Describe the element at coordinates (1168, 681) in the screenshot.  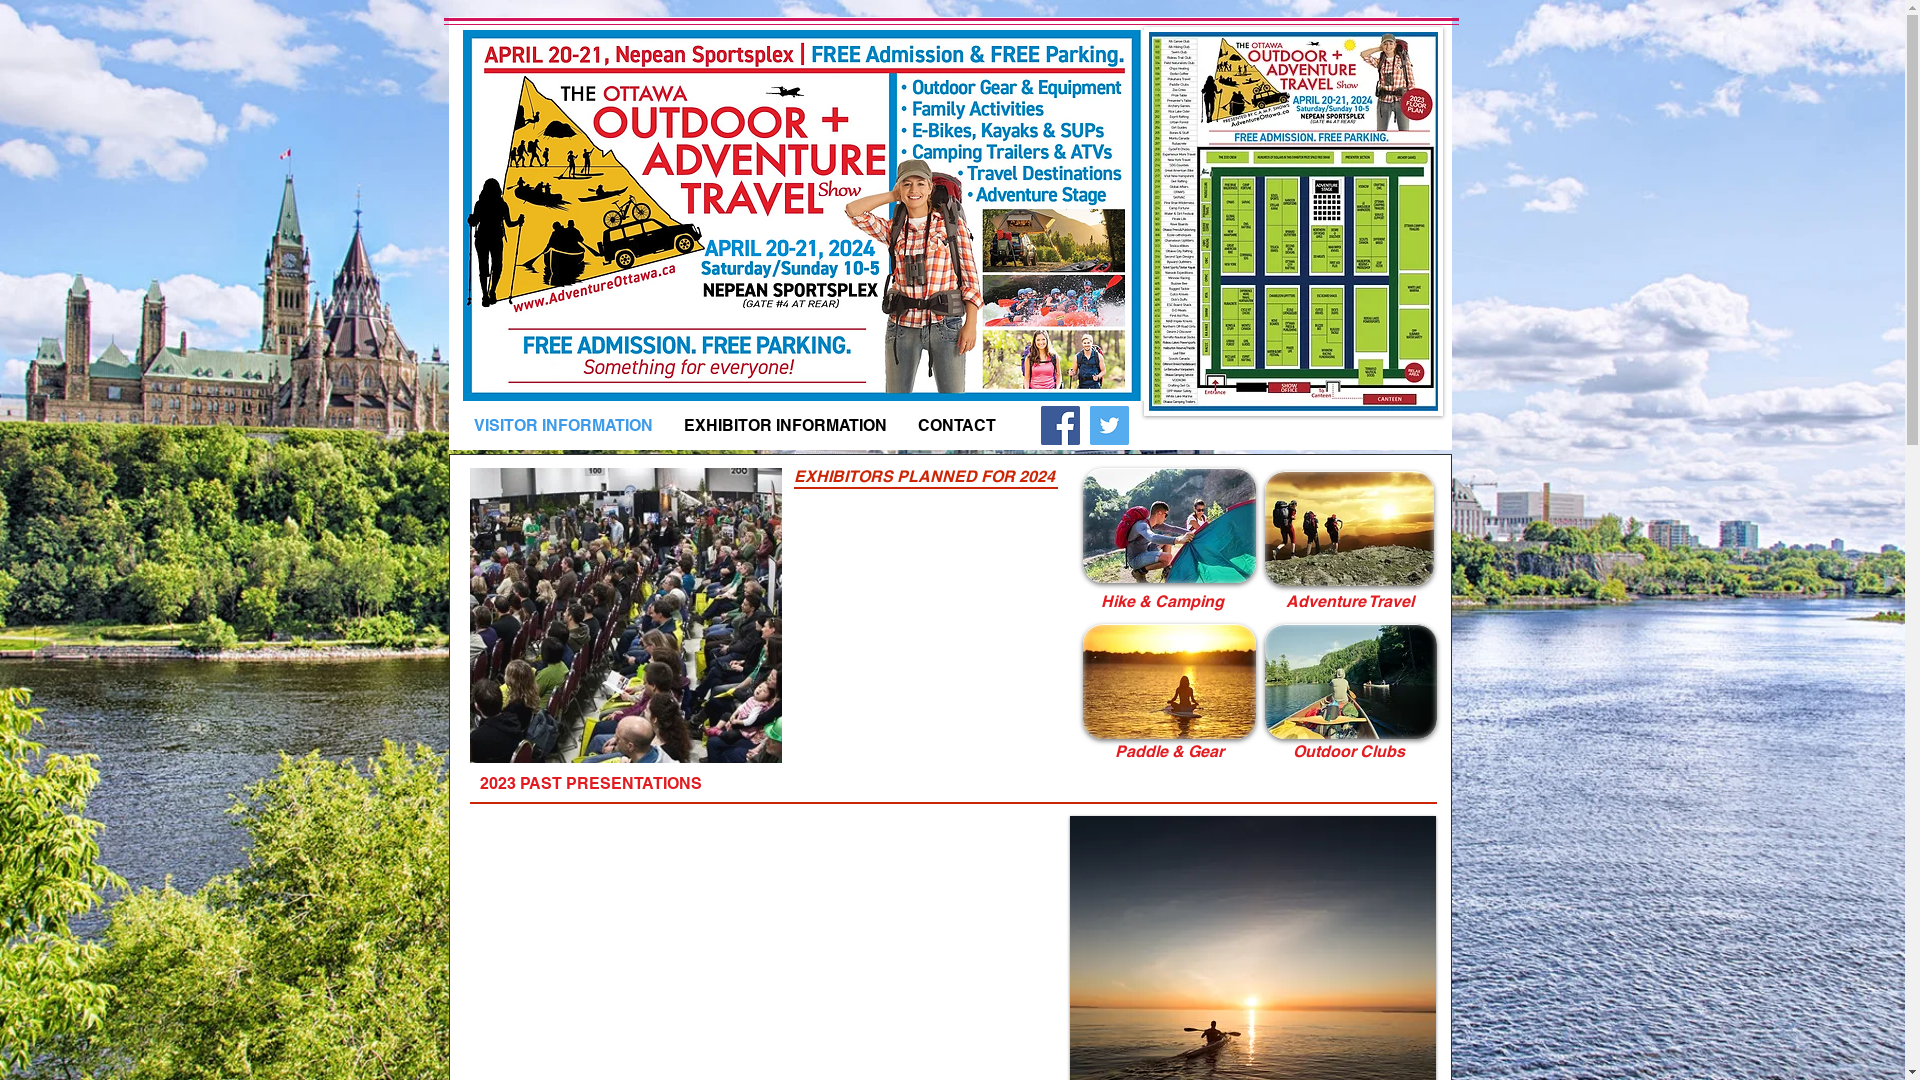
I see `supyoga.jpg` at that location.